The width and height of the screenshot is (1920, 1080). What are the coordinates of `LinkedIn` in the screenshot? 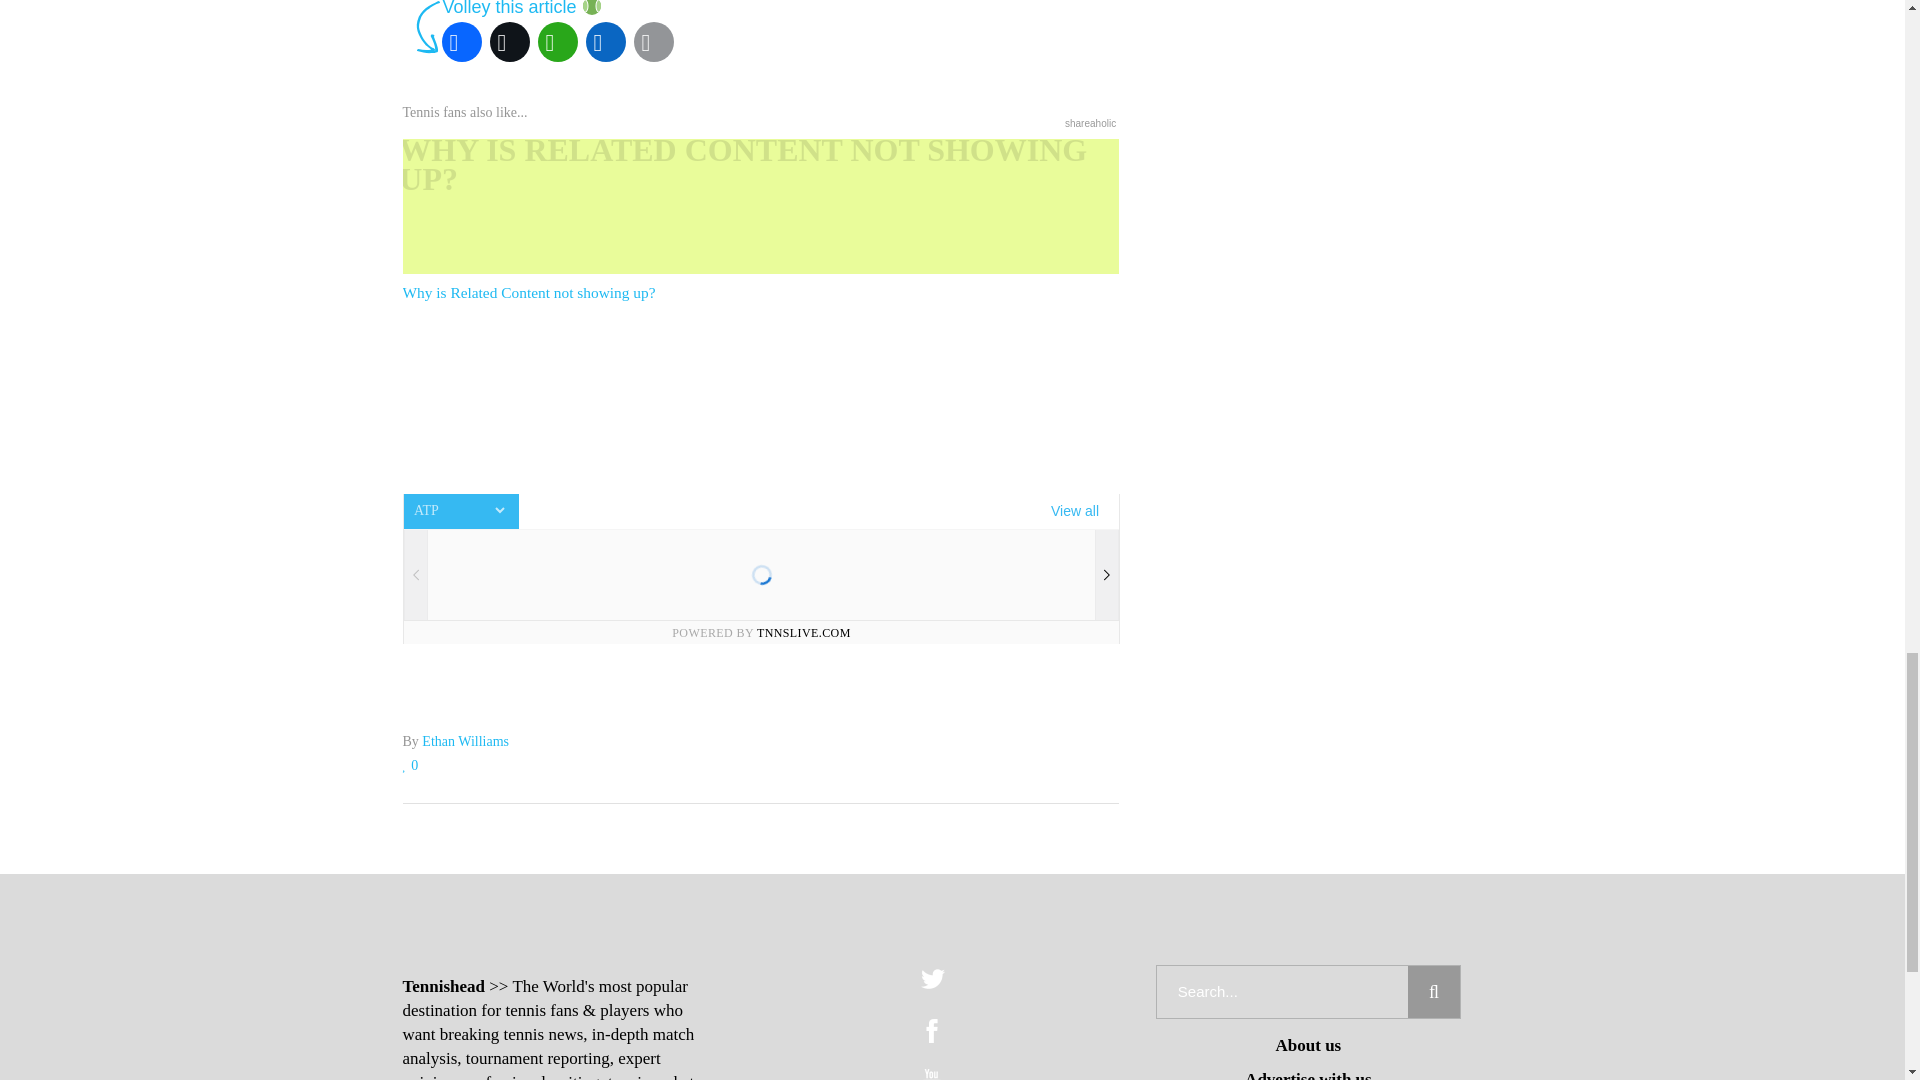 It's located at (605, 42).